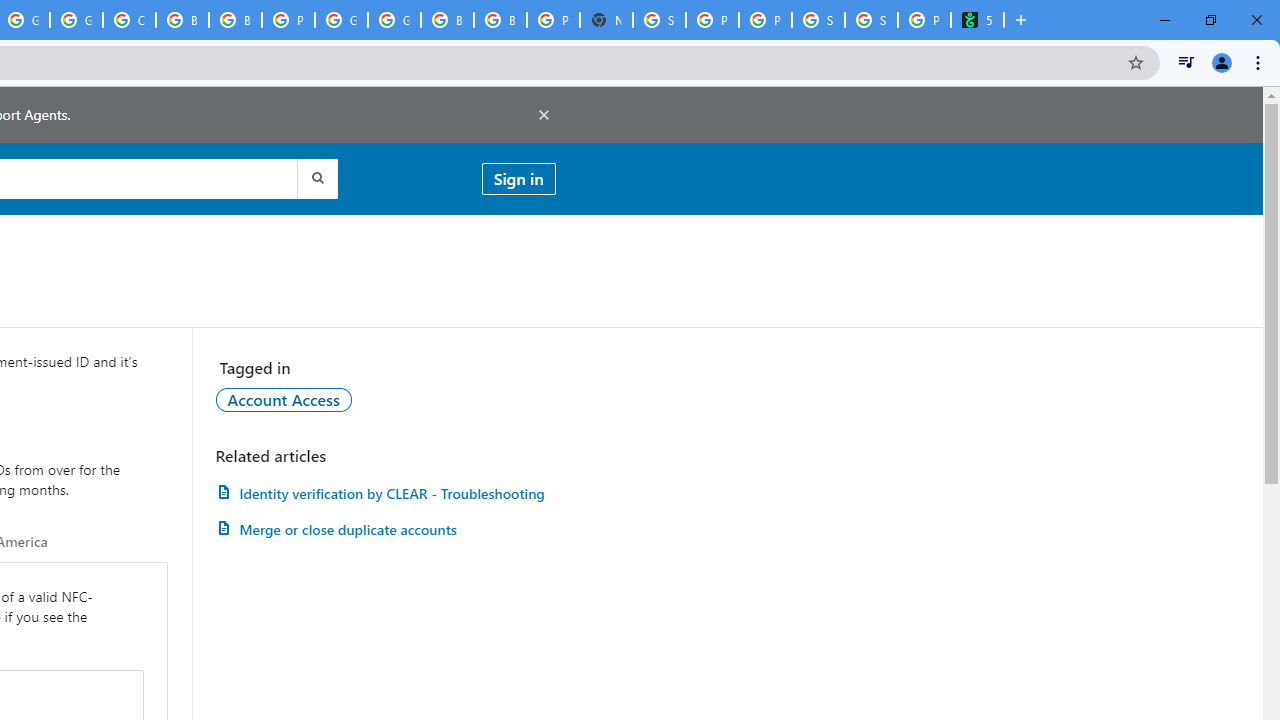 The width and height of the screenshot is (1280, 720). Describe the element at coordinates (1222, 62) in the screenshot. I see `You` at that location.